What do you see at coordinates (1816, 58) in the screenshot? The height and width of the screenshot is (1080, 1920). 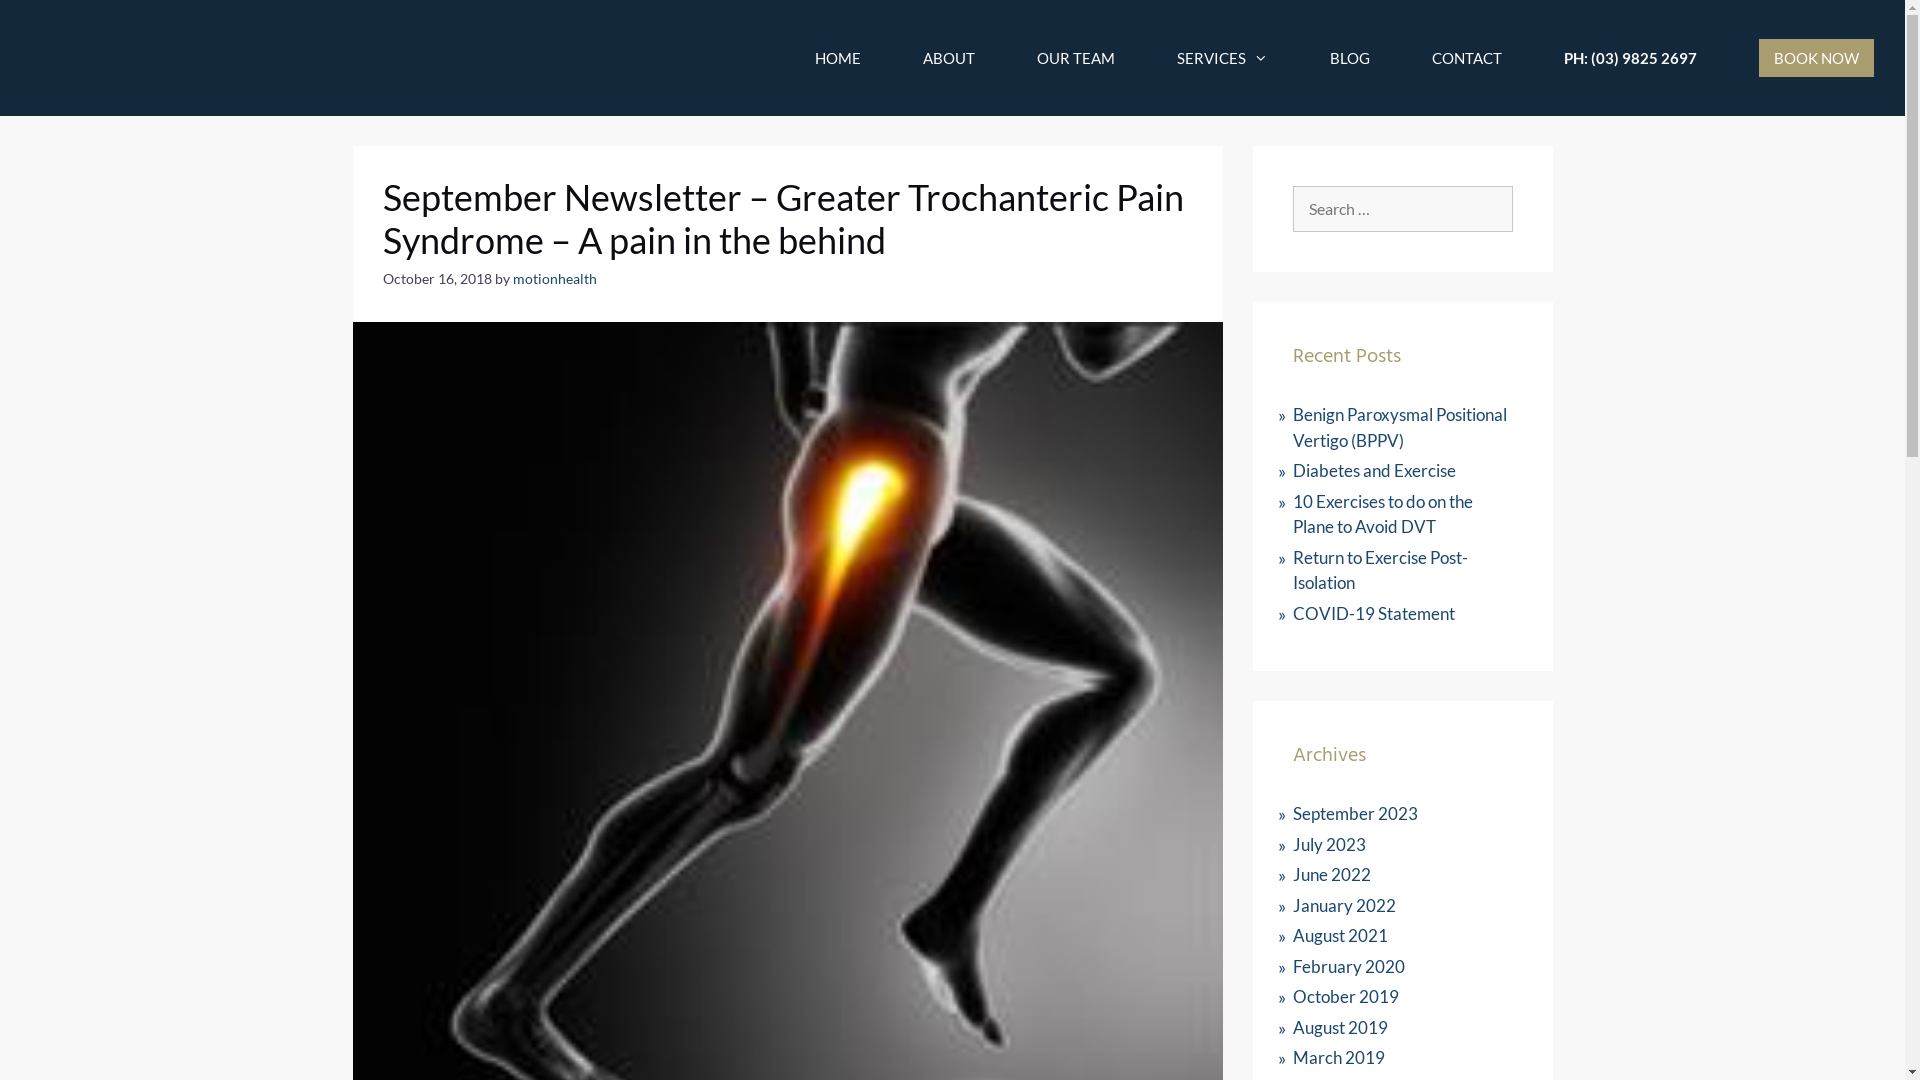 I see `BOOK NOW` at bounding box center [1816, 58].